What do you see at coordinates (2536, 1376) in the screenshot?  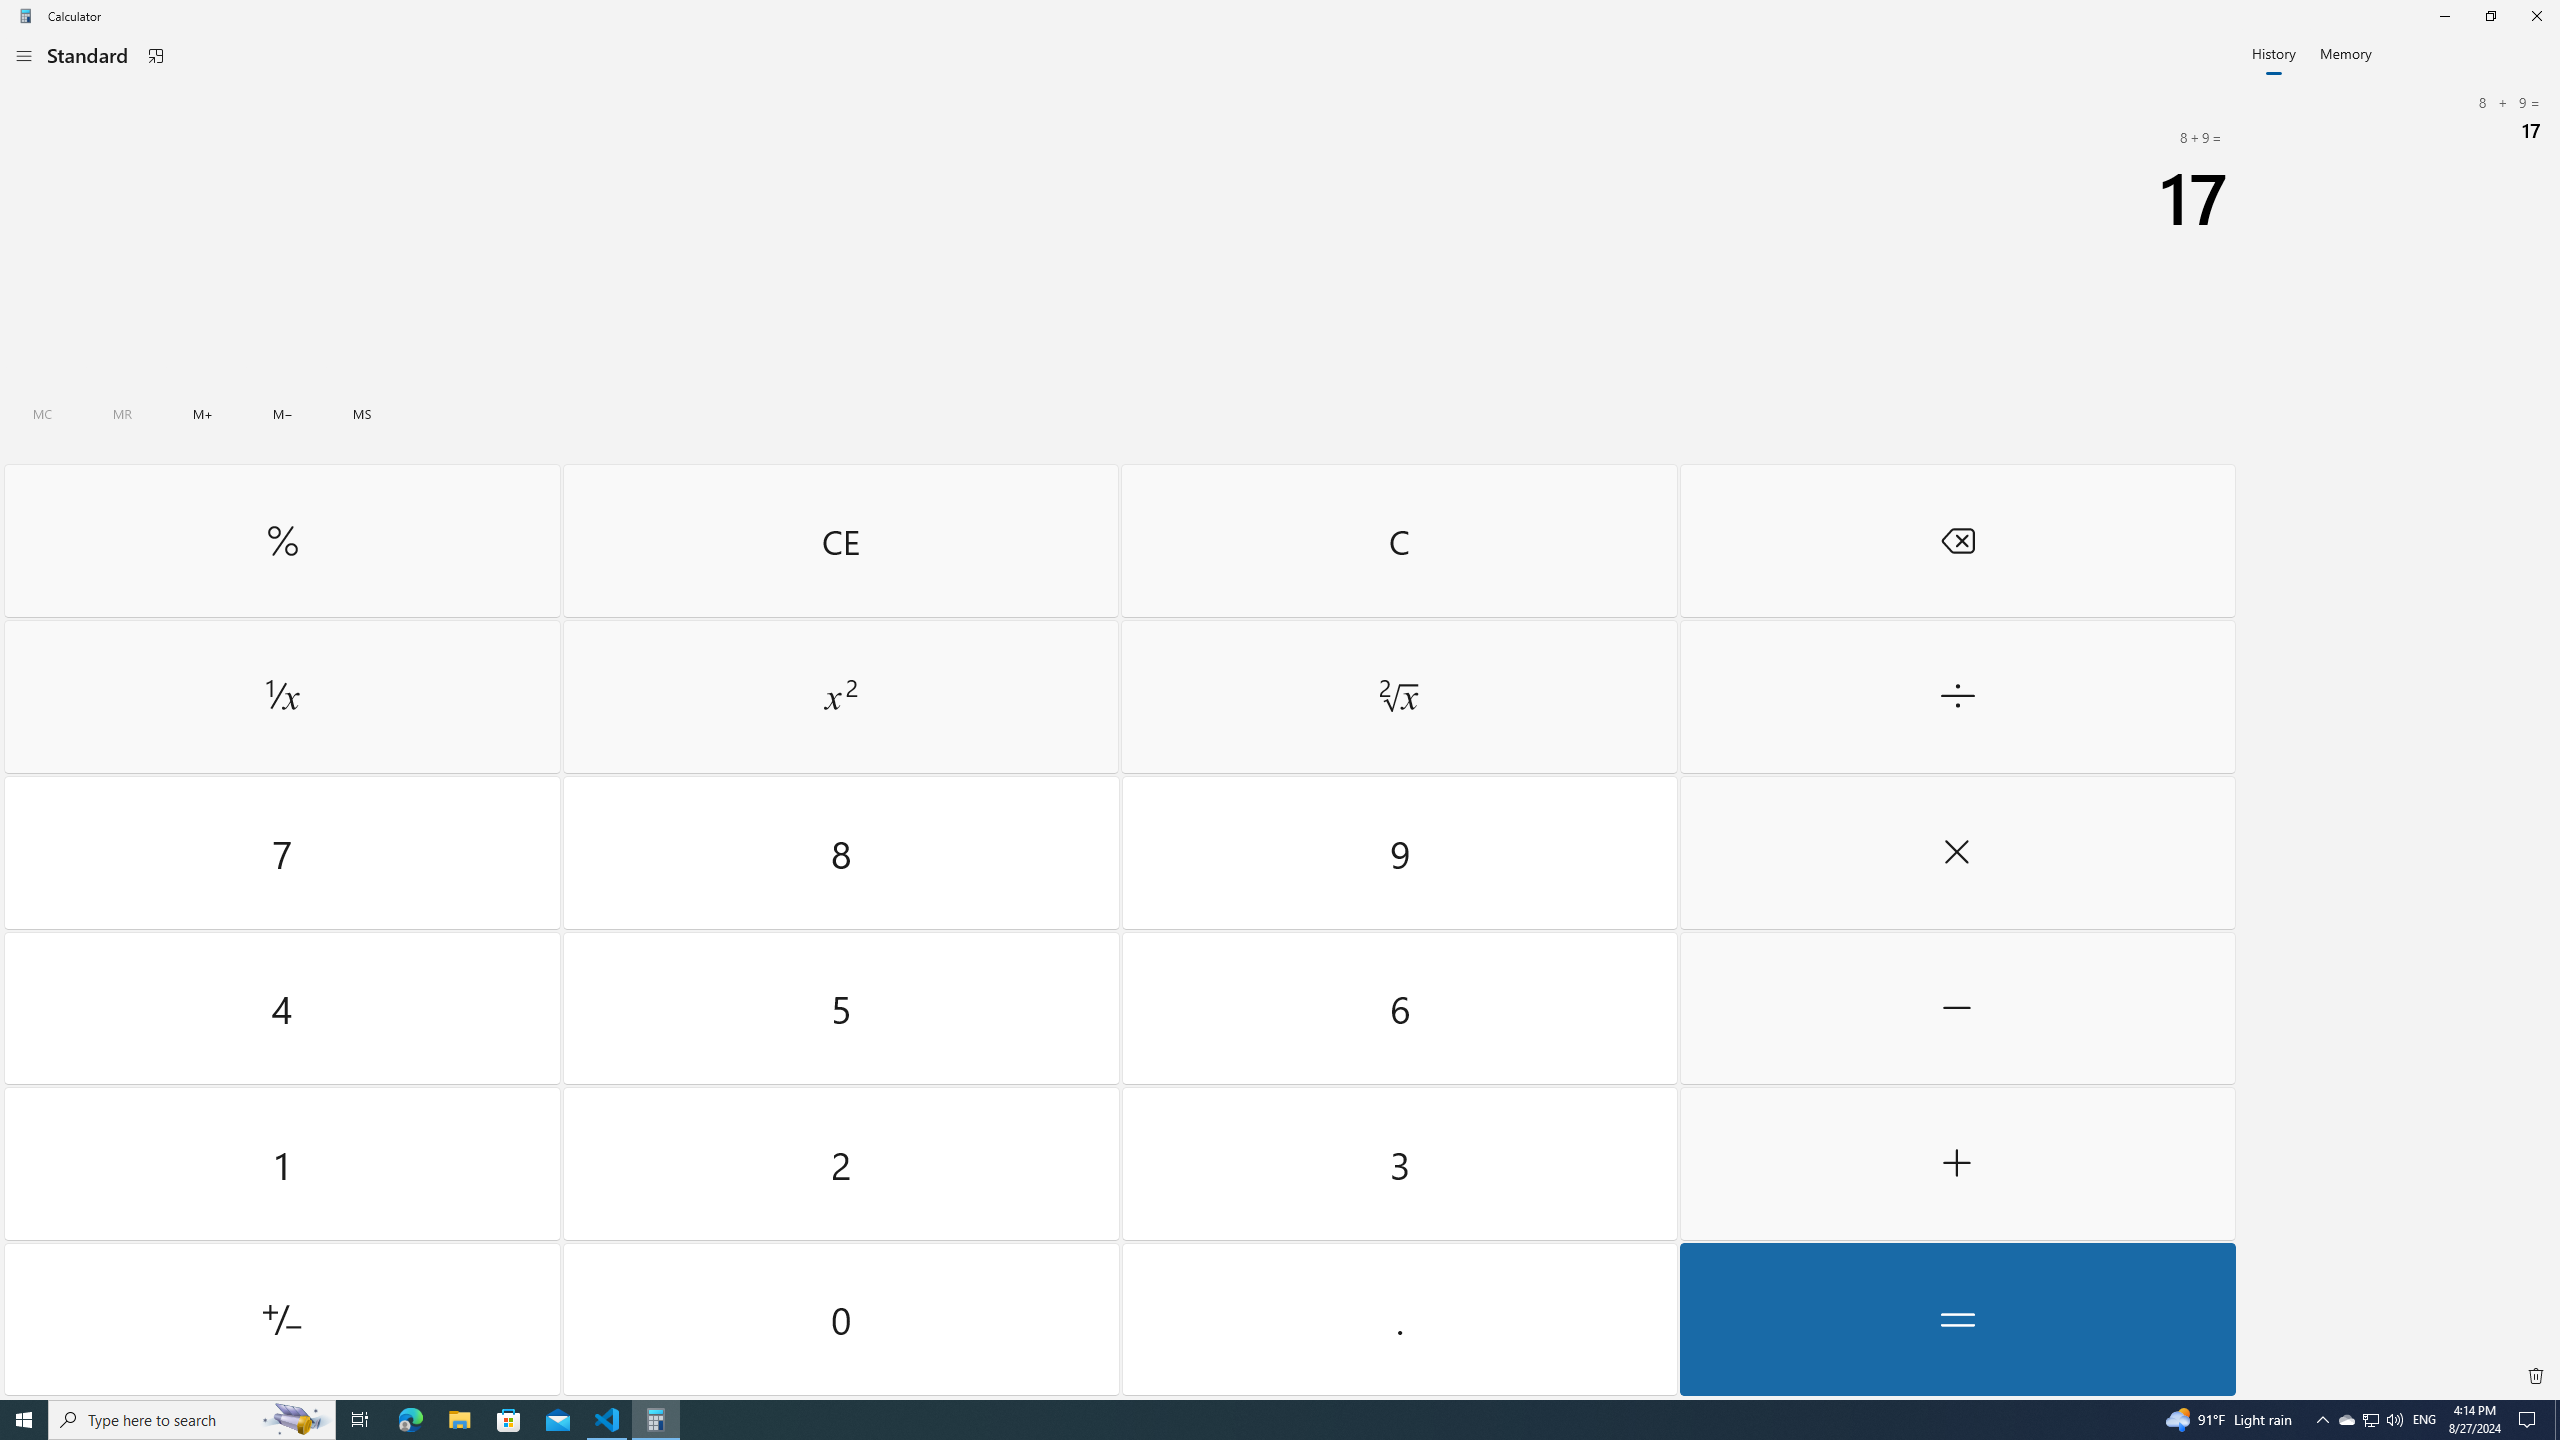 I see `Clear all history` at bounding box center [2536, 1376].